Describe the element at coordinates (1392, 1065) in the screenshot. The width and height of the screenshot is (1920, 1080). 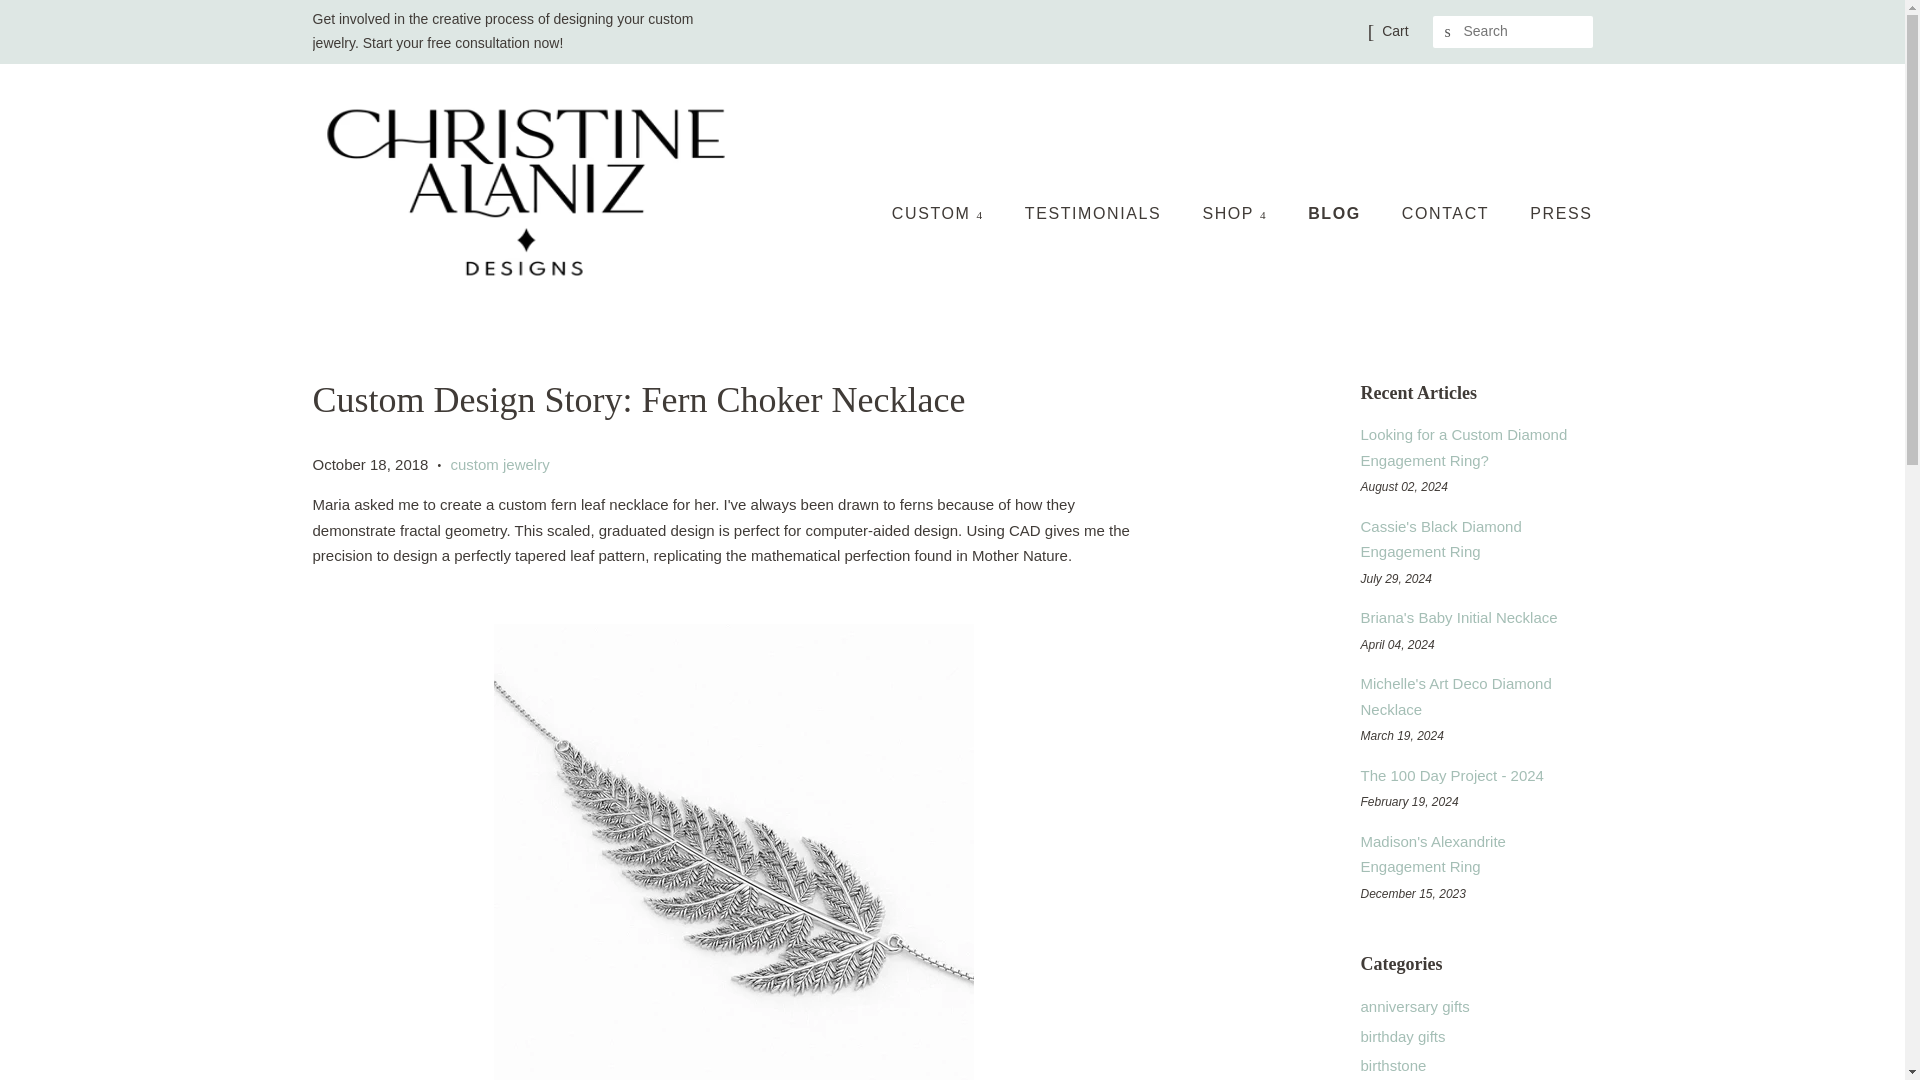
I see `Show articles tagged birthstone` at that location.